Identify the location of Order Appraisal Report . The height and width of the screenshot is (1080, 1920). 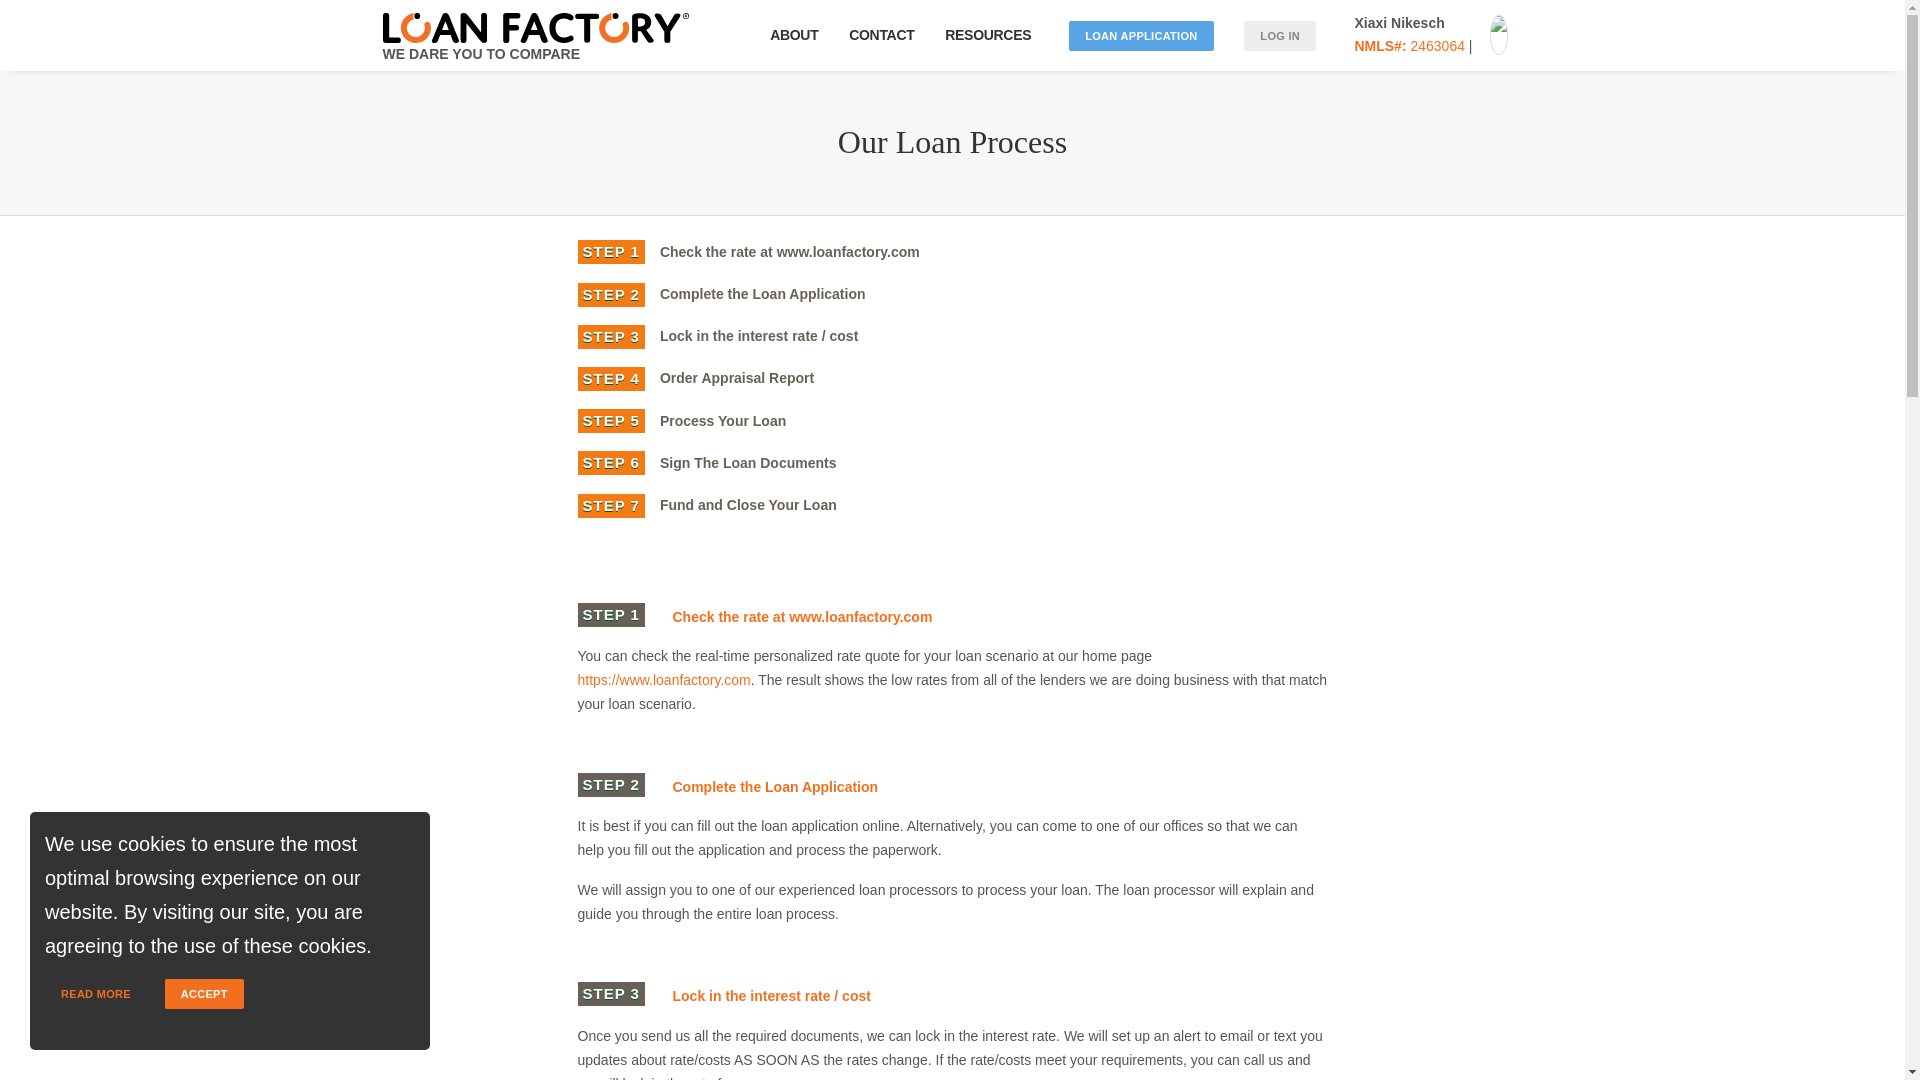
(738, 376).